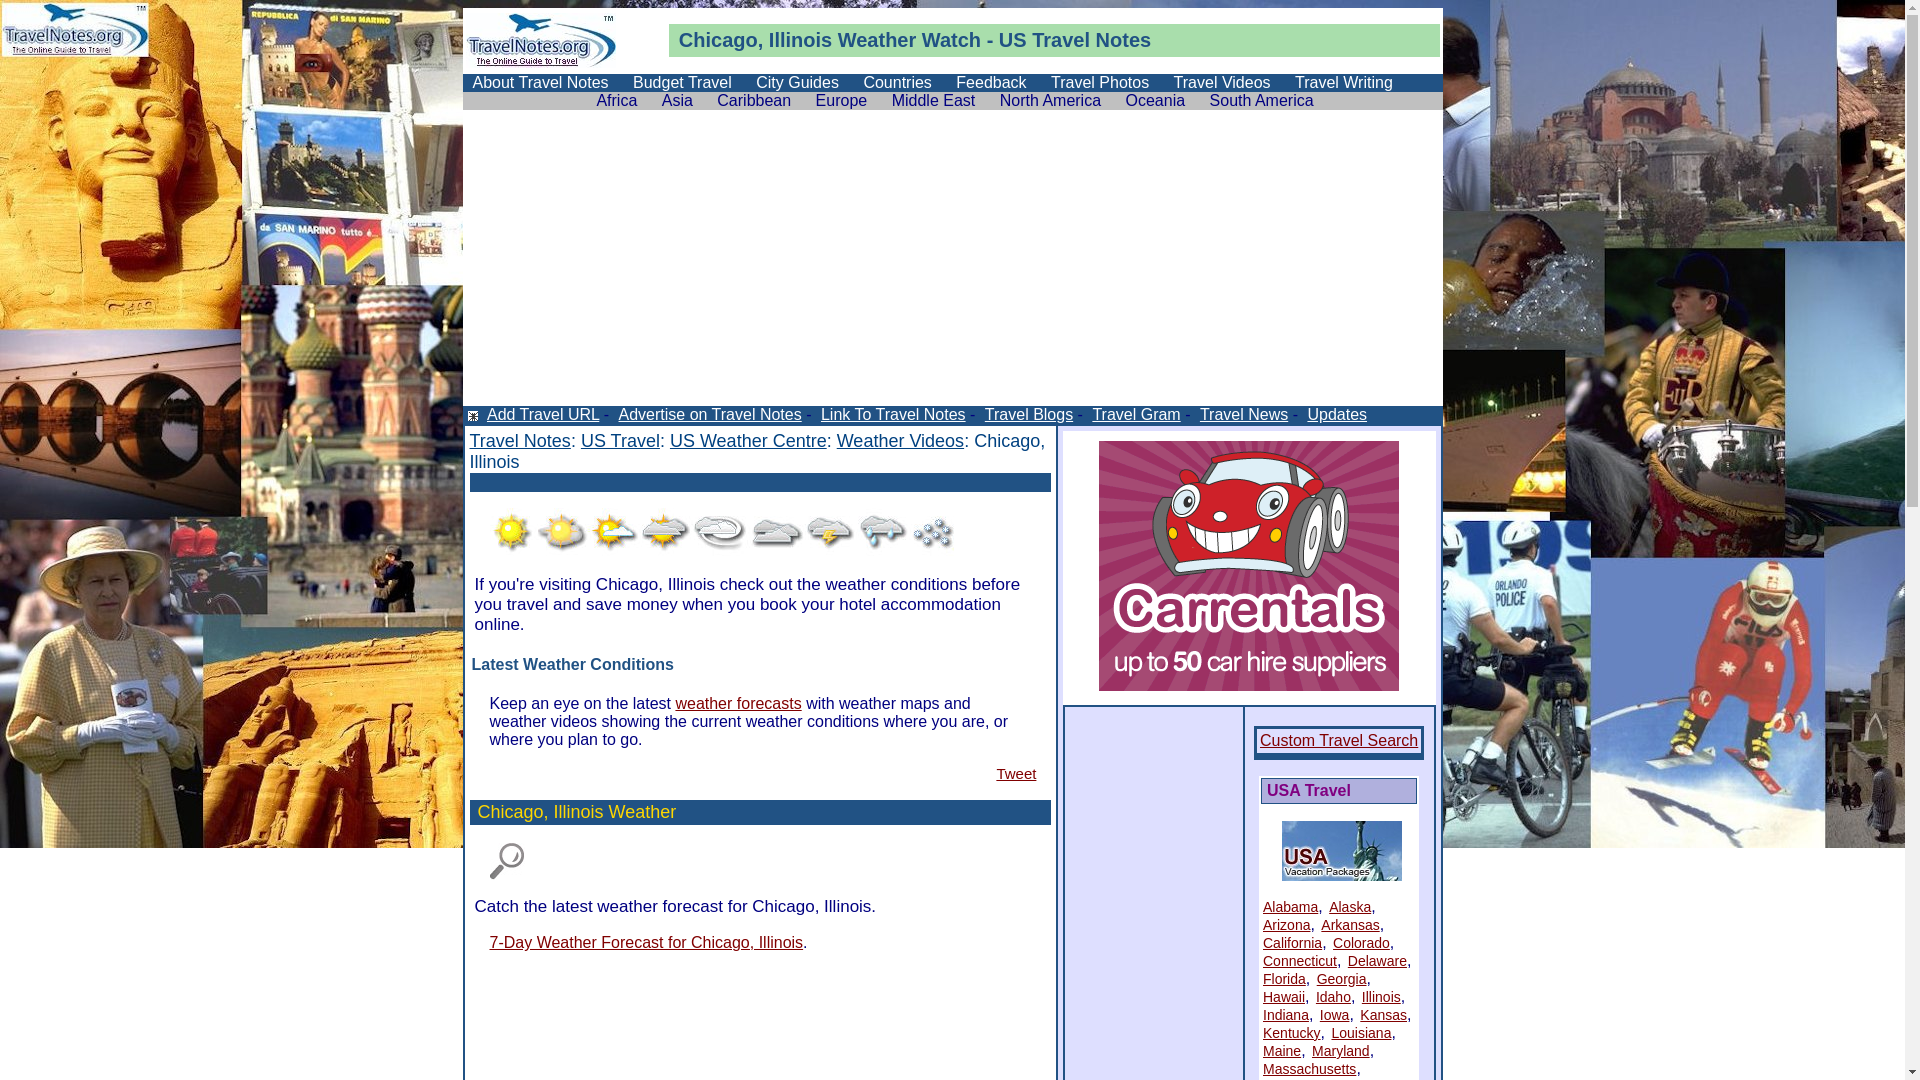  I want to click on Advertise on Travel Notes, so click(709, 414).